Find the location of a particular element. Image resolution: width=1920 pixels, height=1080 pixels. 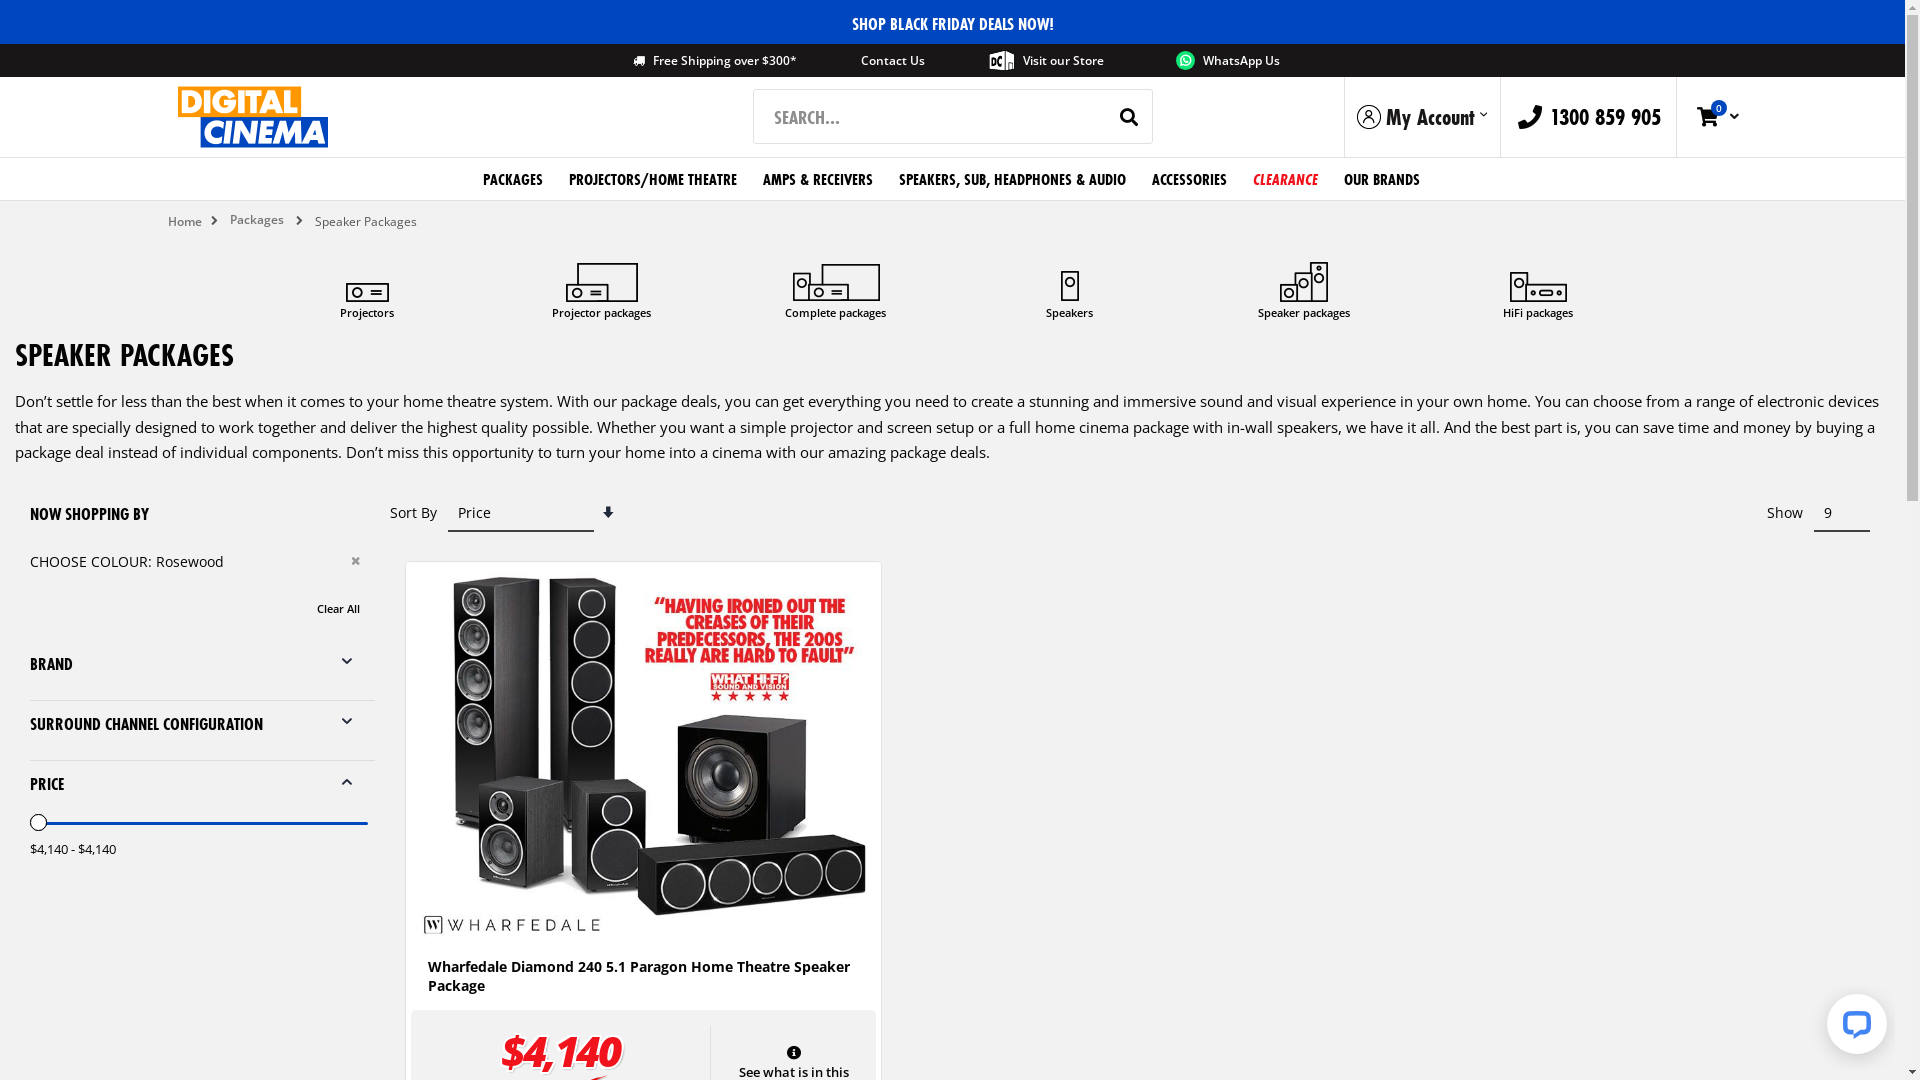

  is located at coordinates (367, 281).